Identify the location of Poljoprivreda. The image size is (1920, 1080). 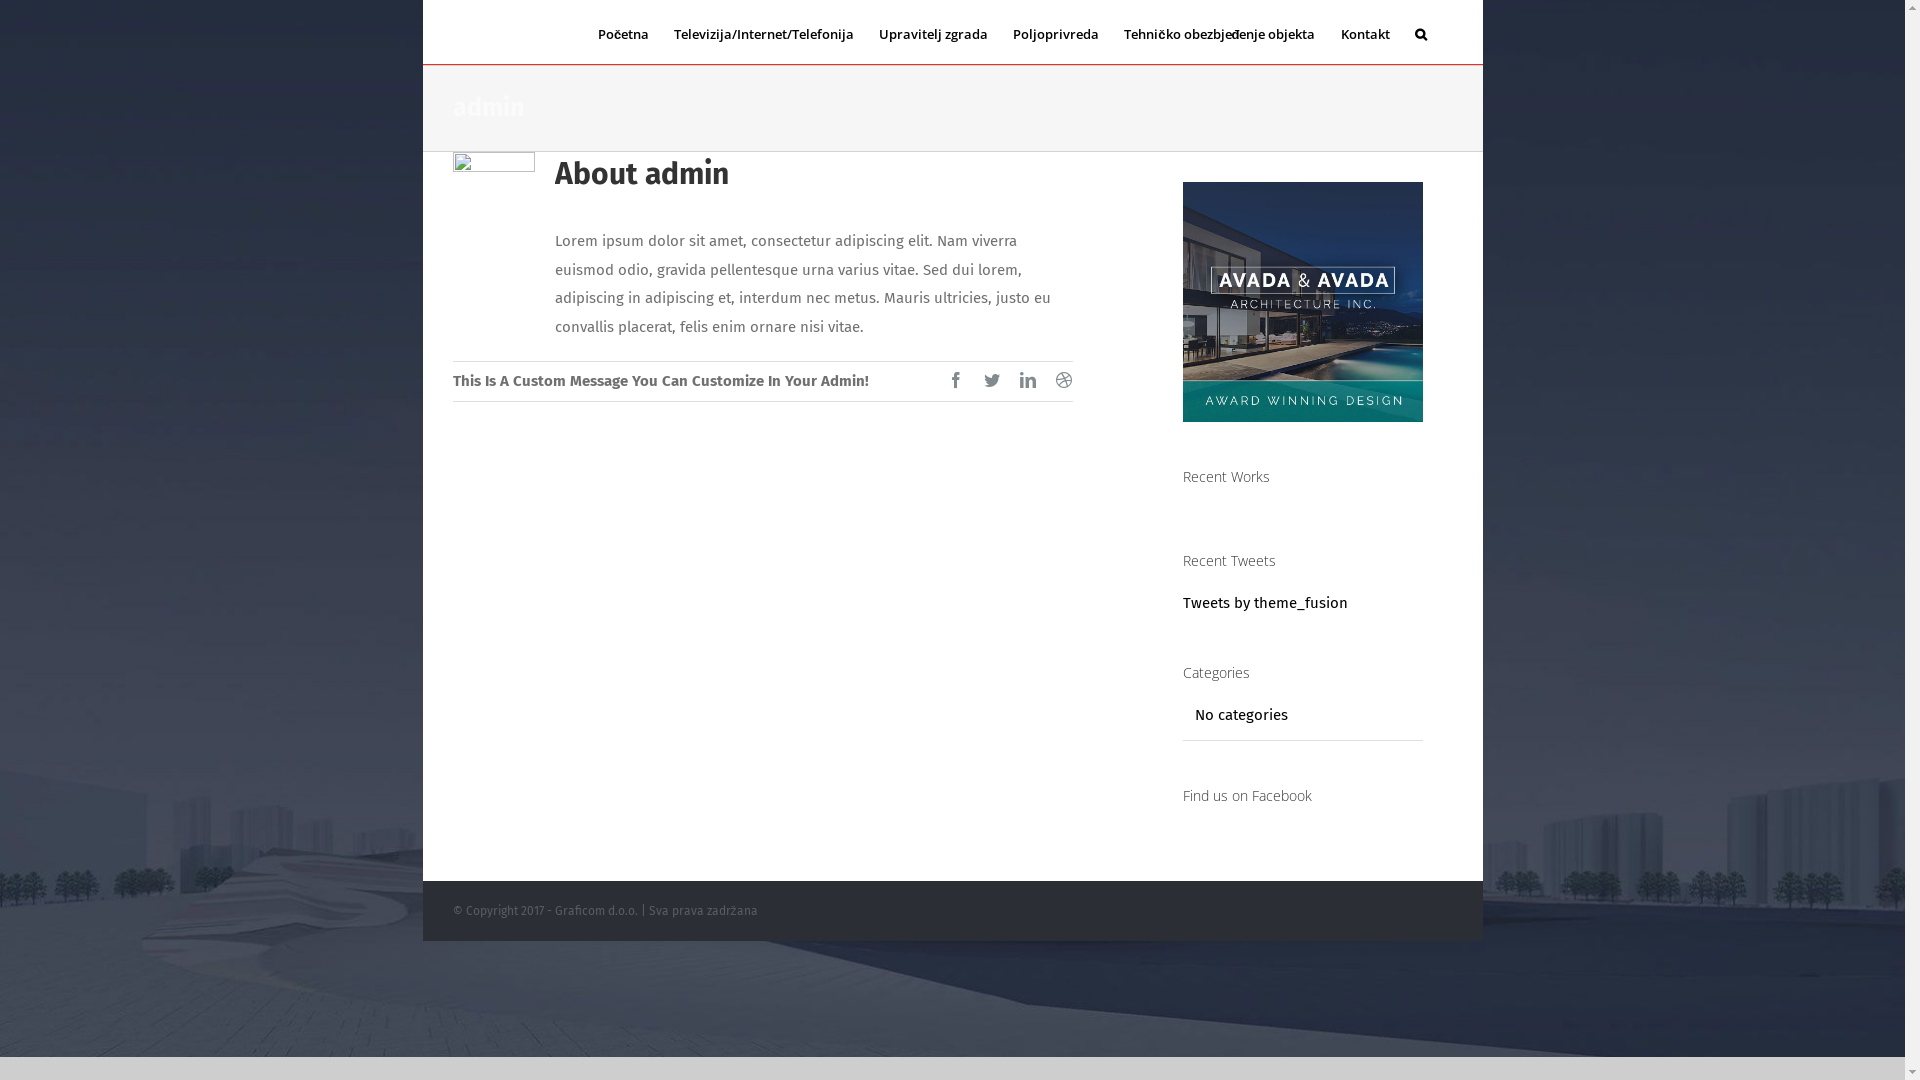
(1056, 32).